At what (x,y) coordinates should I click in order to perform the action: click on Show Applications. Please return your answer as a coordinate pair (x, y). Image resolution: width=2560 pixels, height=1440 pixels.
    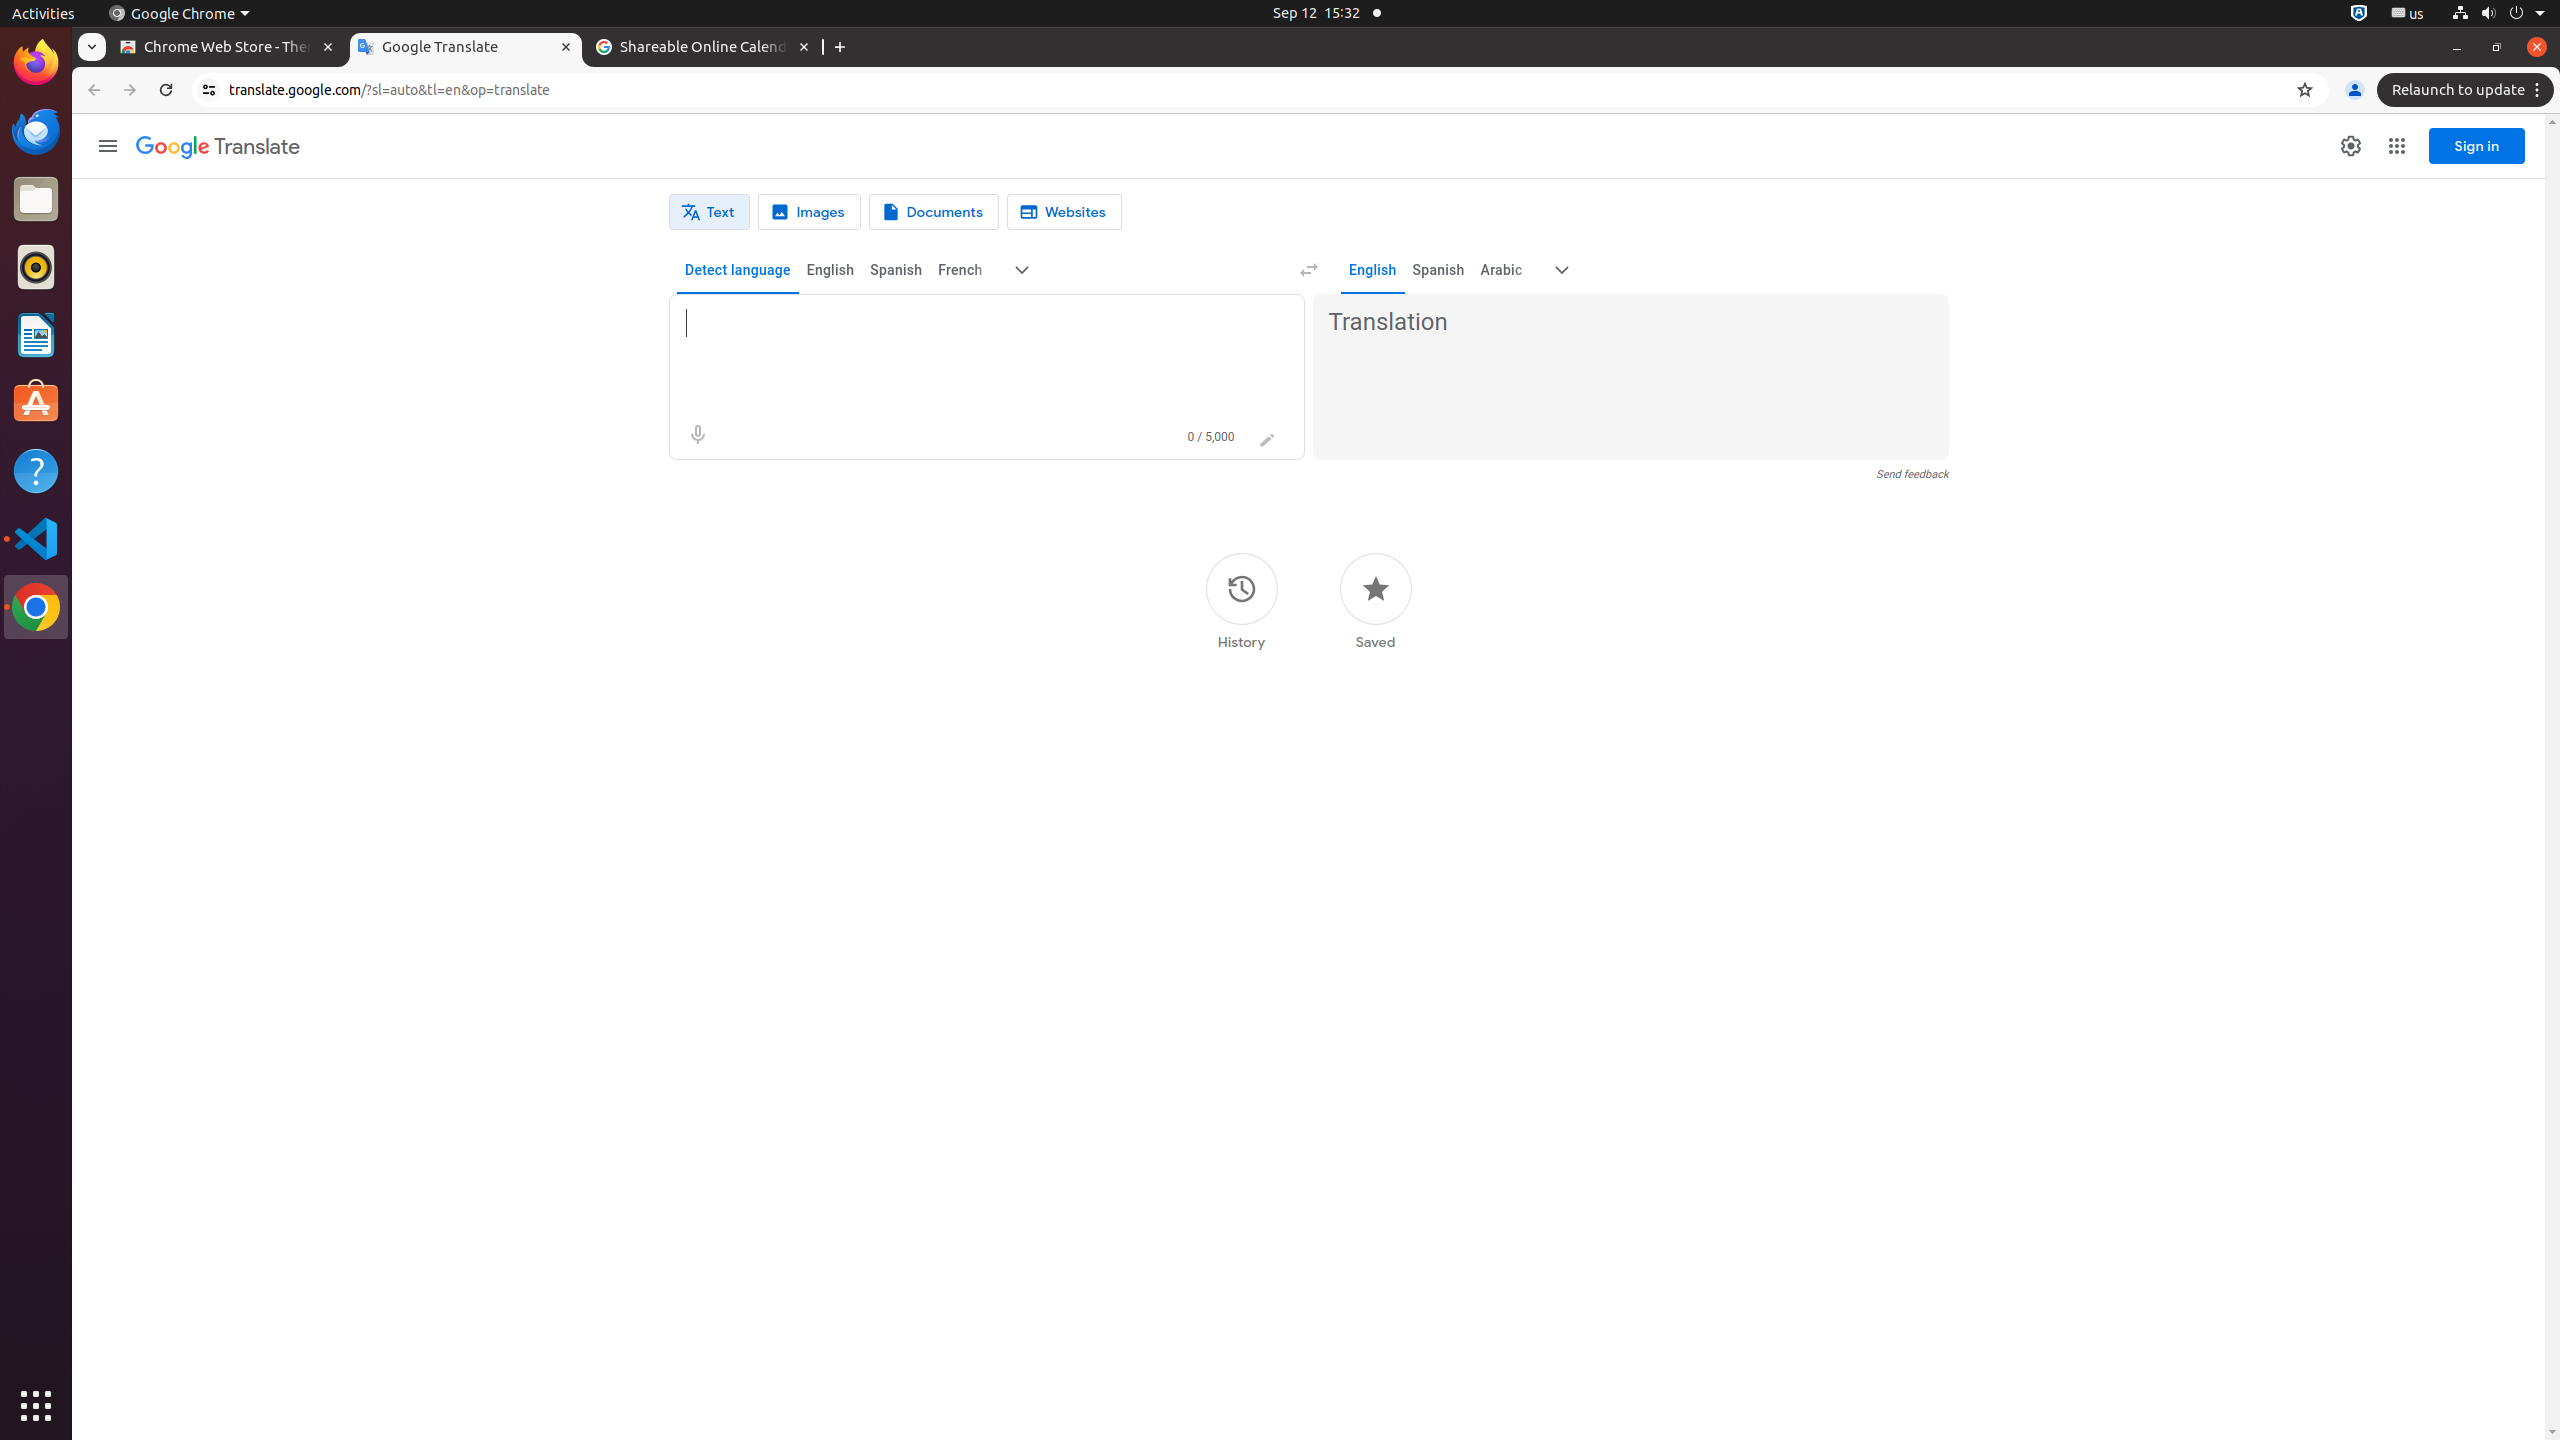
    Looking at the image, I should click on (36, 1406).